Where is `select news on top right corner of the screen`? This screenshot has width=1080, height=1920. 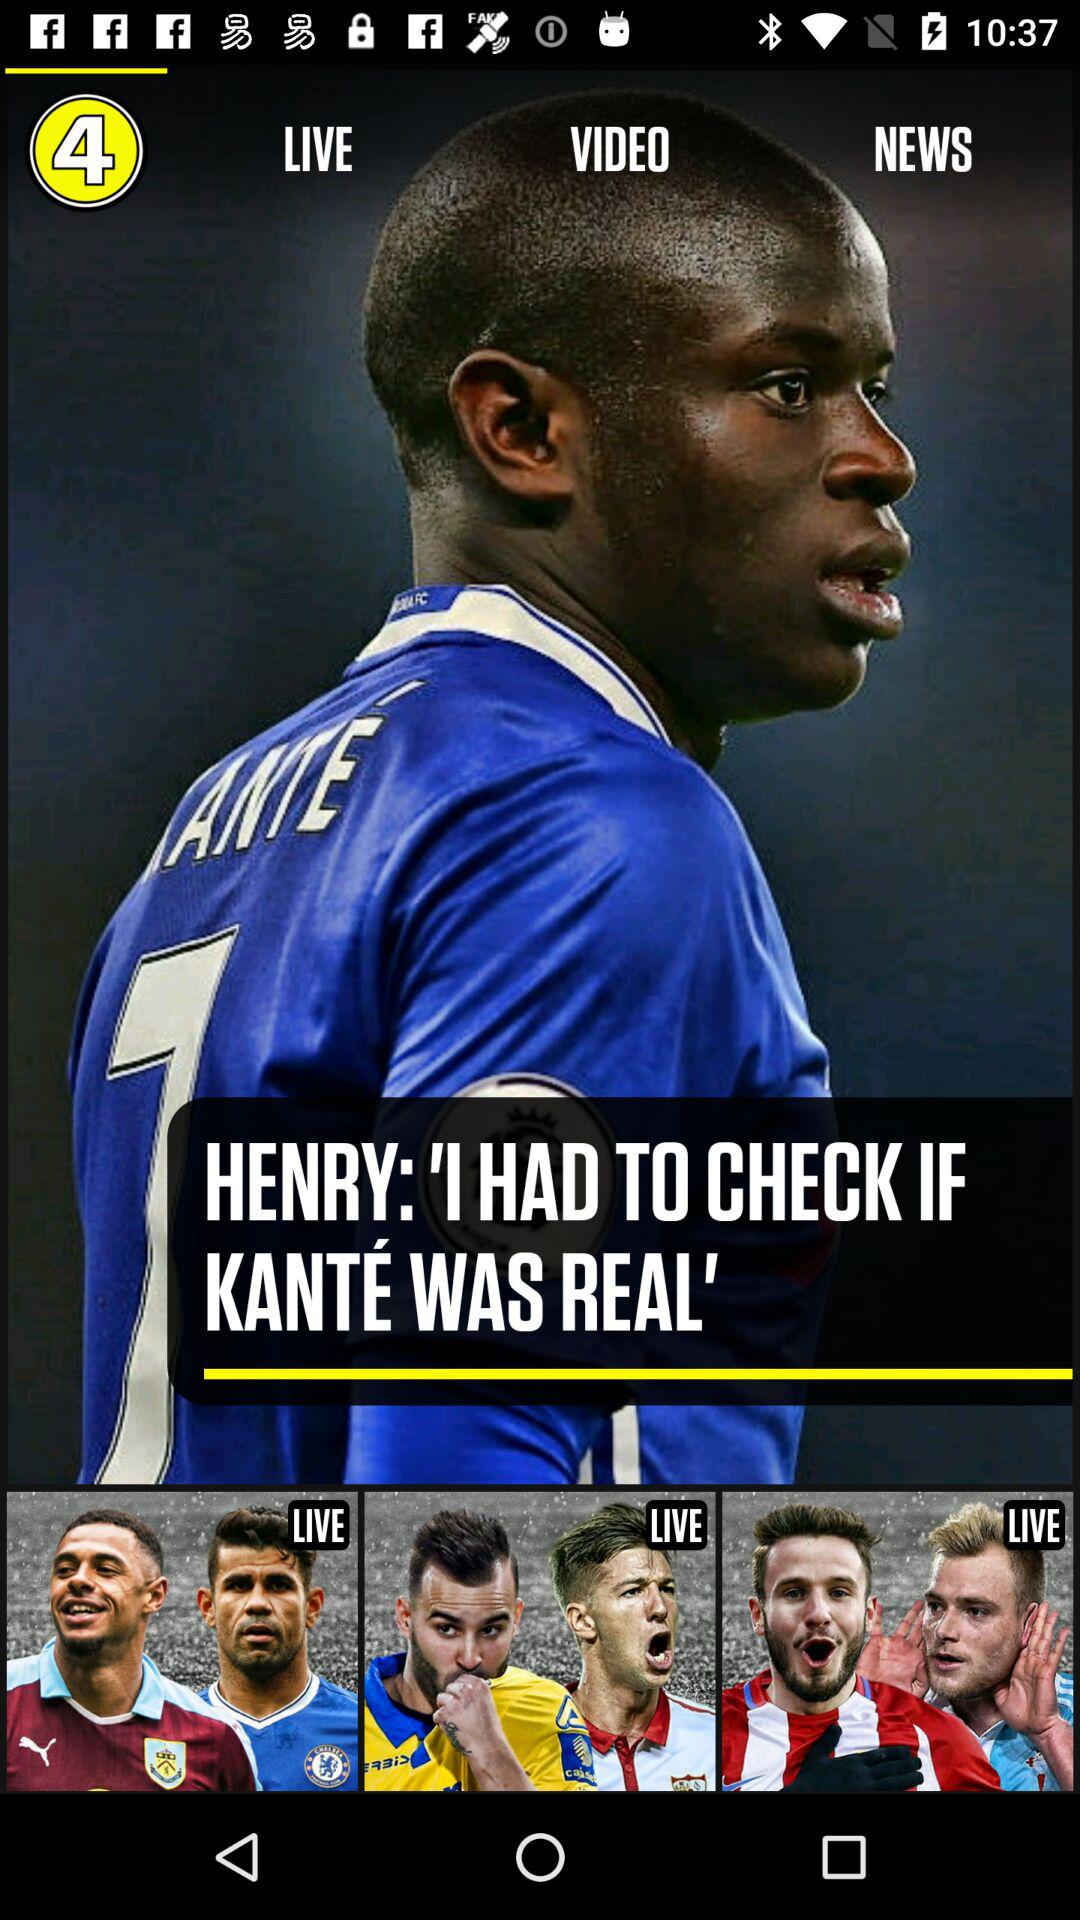
select news on top right corner of the screen is located at coordinates (923, 150).